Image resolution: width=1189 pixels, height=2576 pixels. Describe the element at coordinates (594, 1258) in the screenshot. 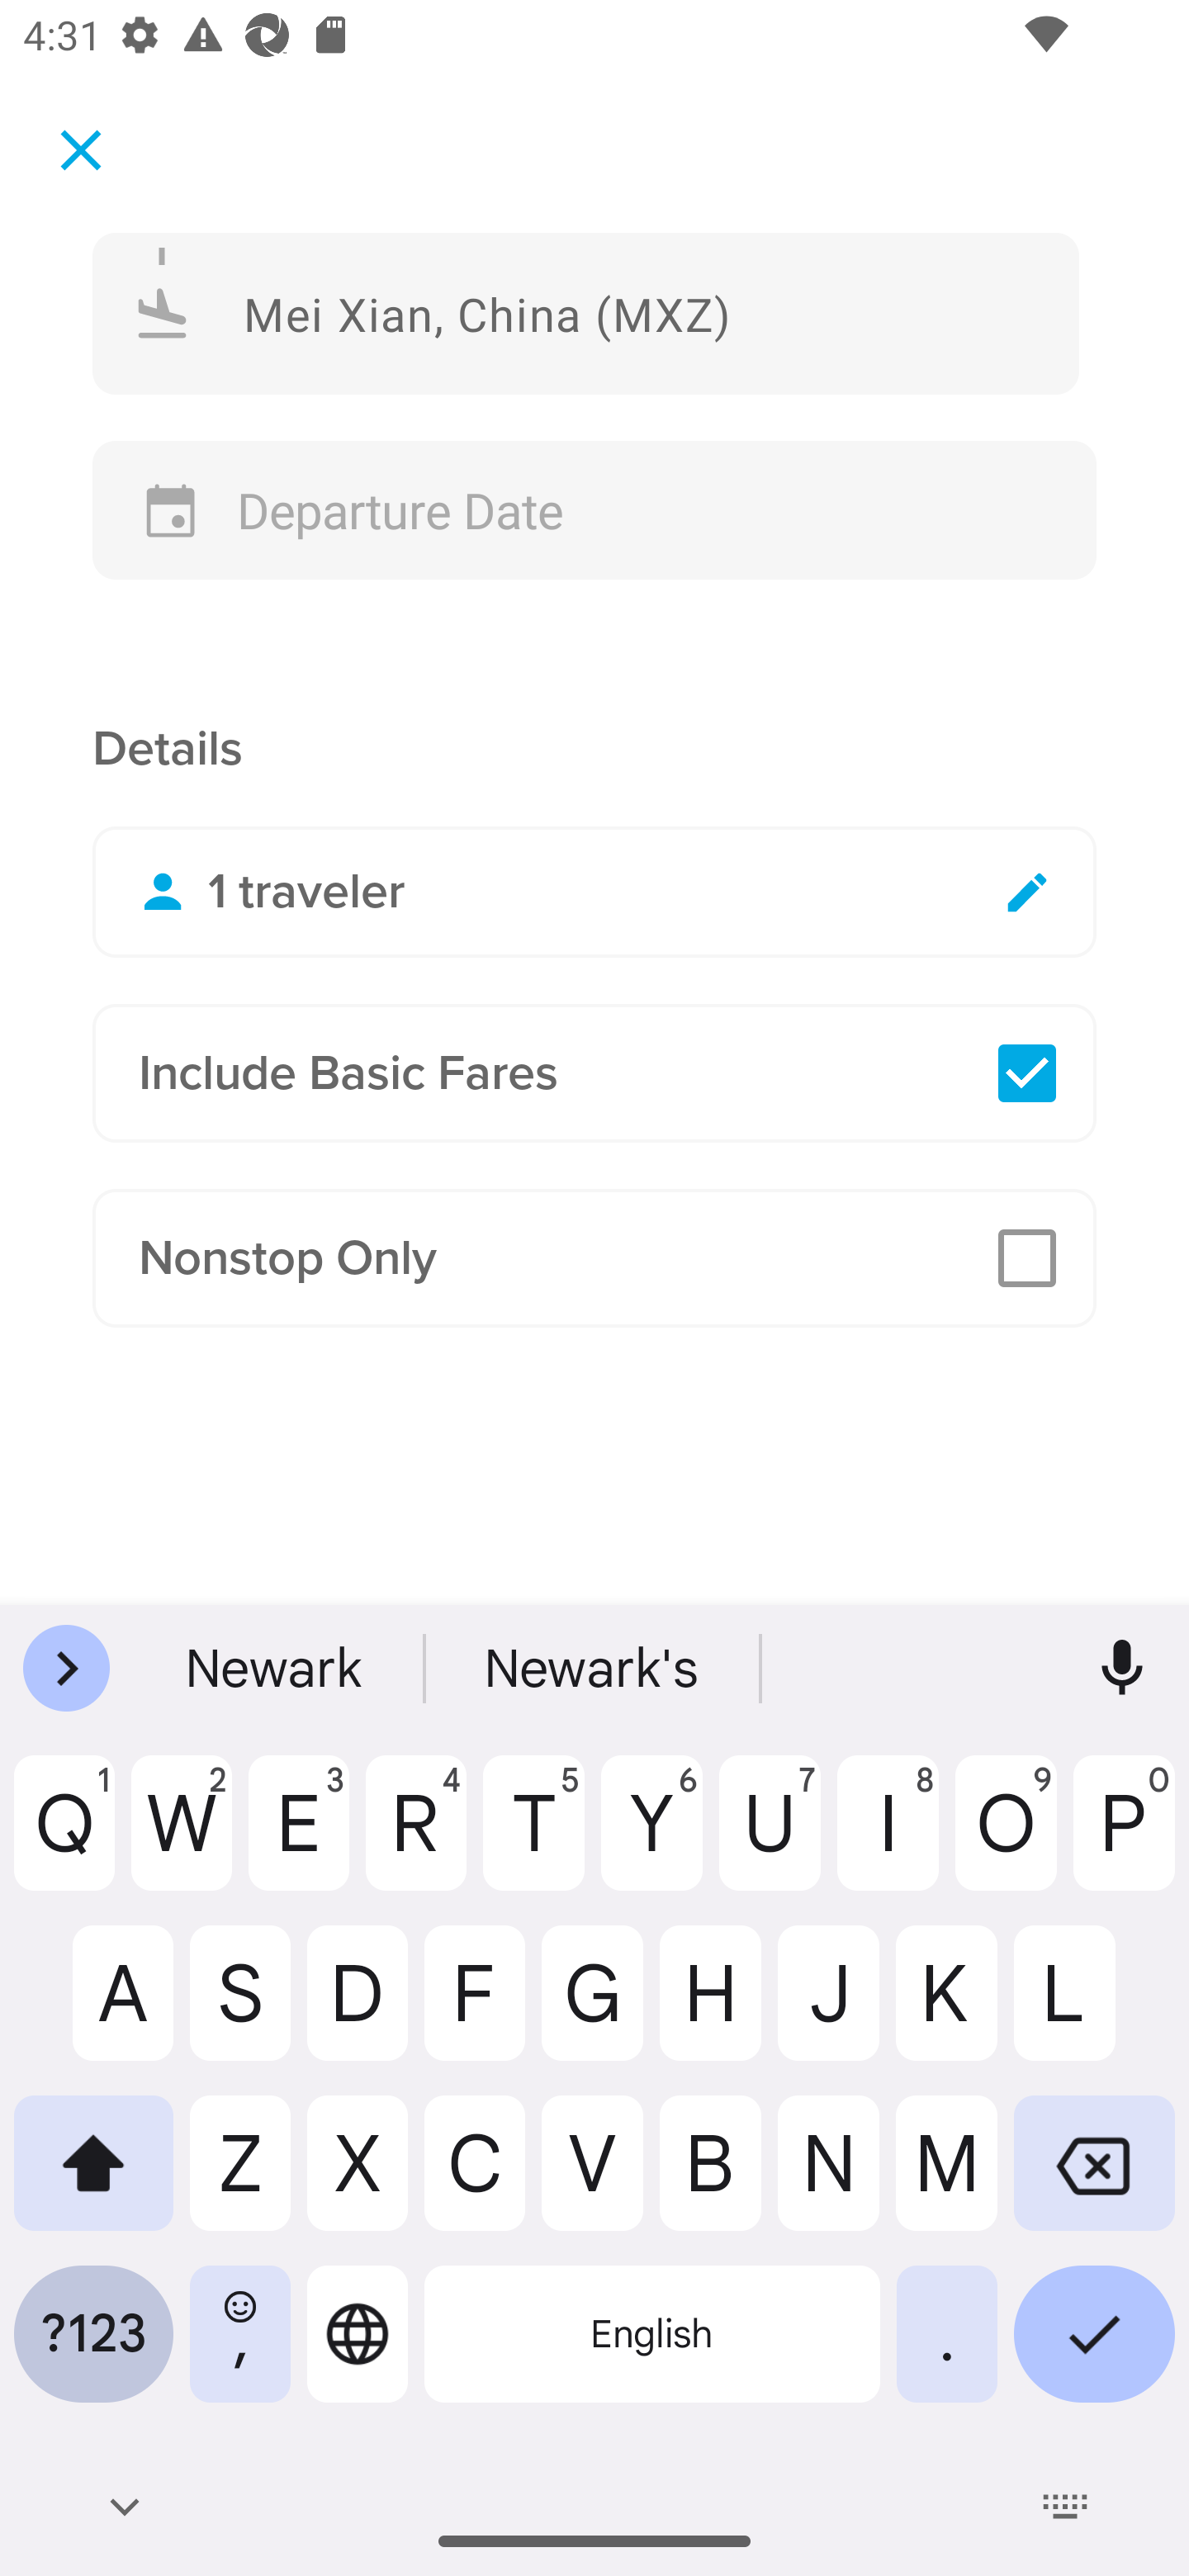

I see `Nonstop Only` at that location.